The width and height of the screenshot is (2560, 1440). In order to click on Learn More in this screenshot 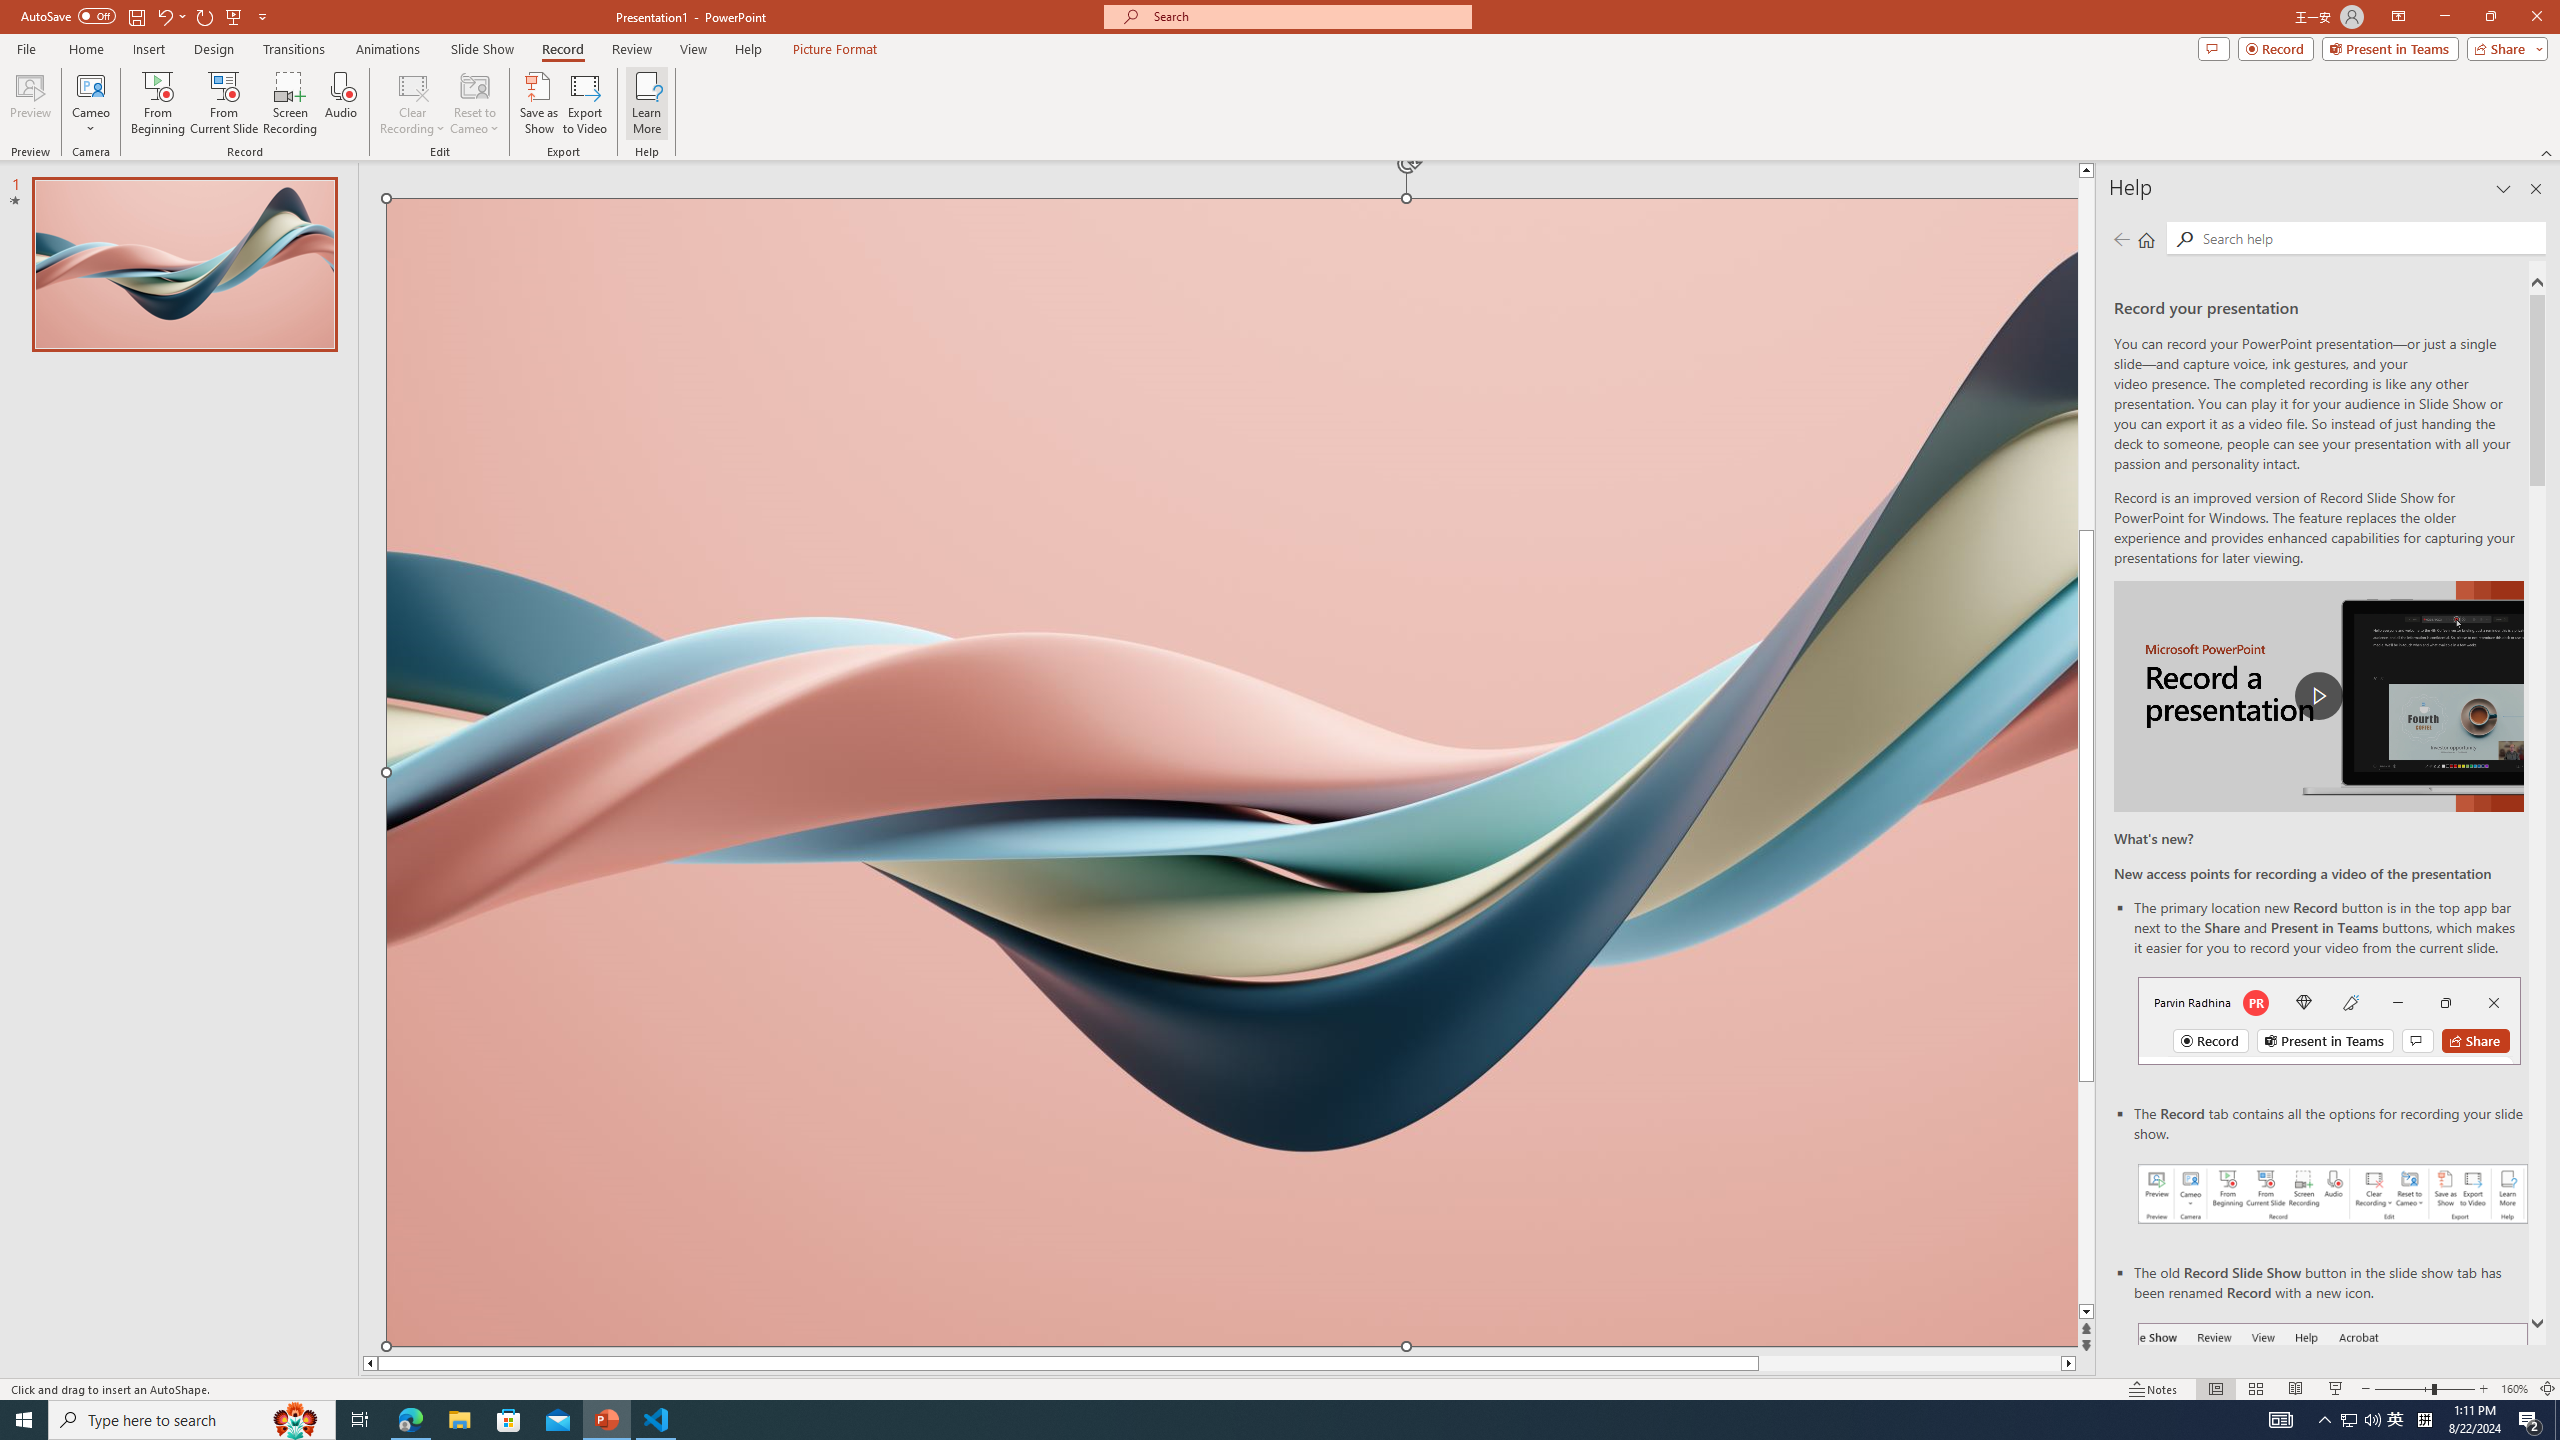, I will do `click(648, 103)`.